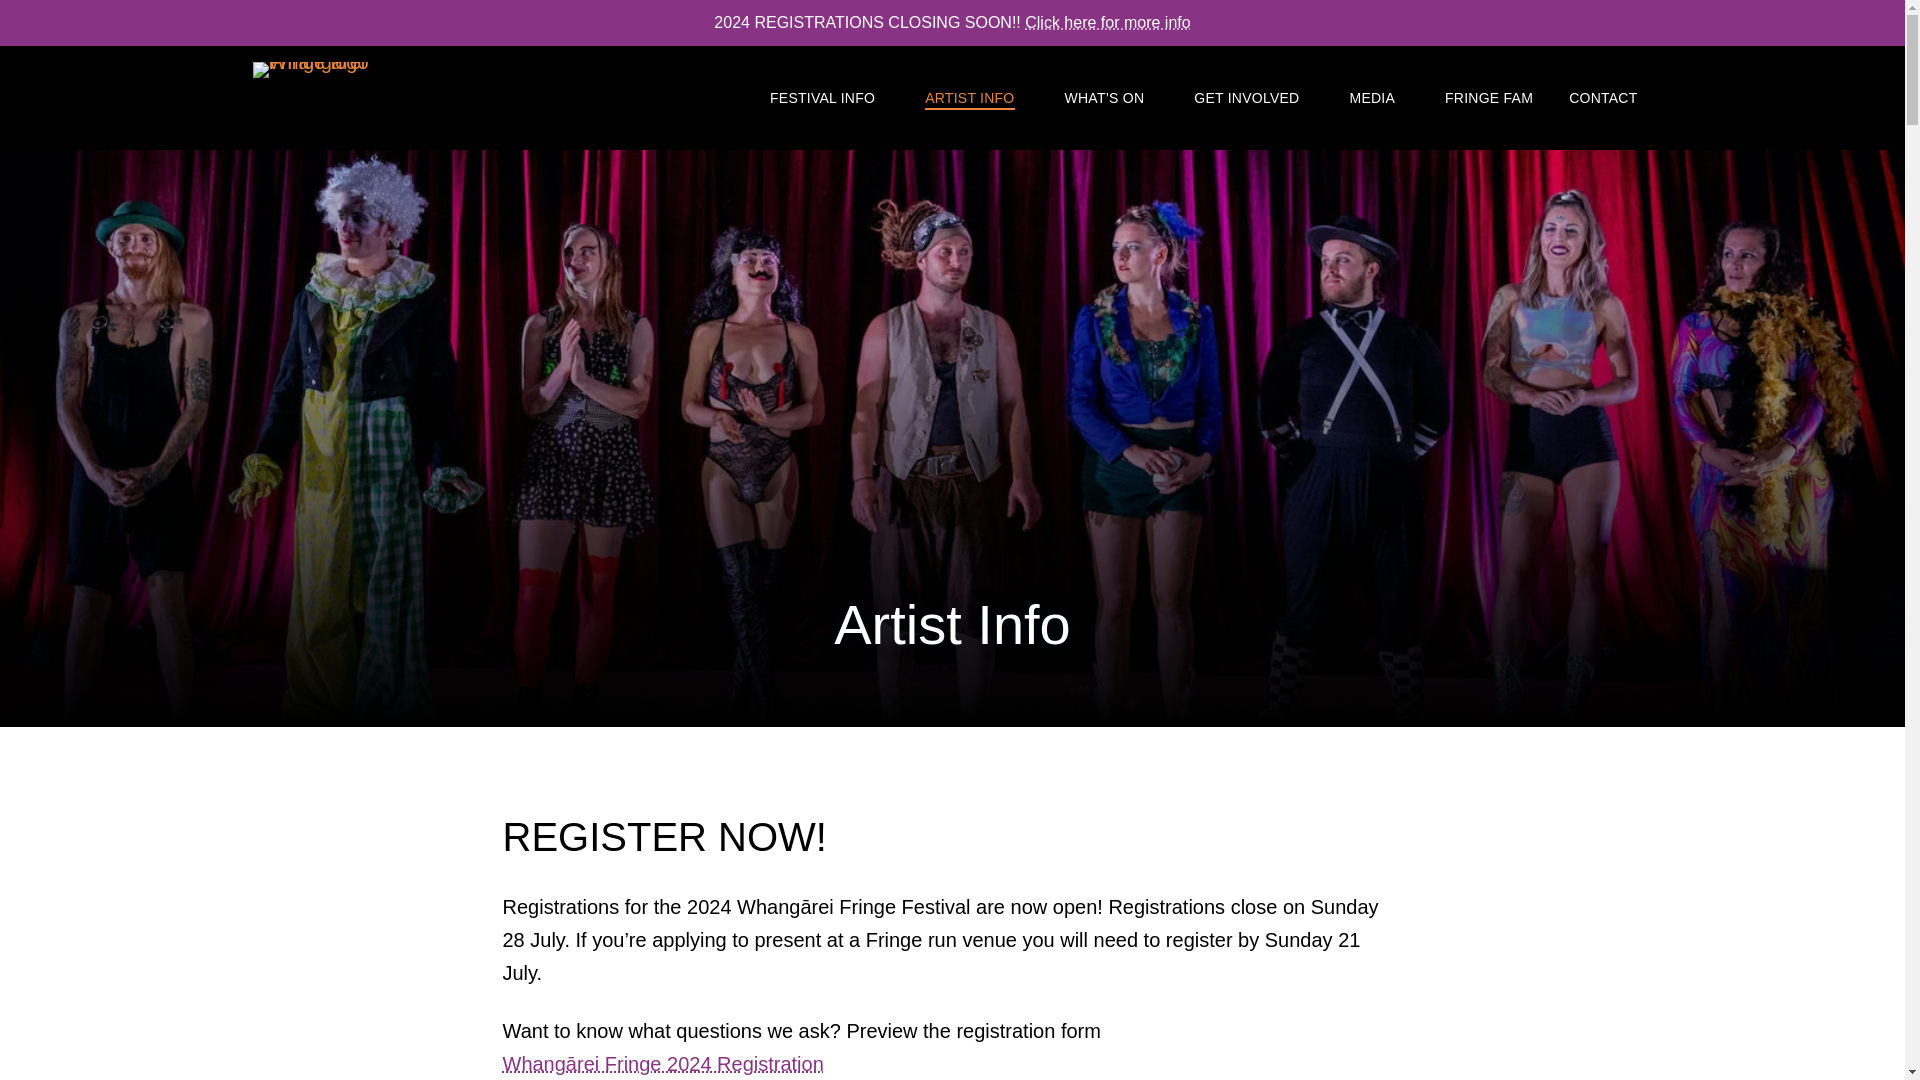  I want to click on Click here for more info, so click(1108, 22).